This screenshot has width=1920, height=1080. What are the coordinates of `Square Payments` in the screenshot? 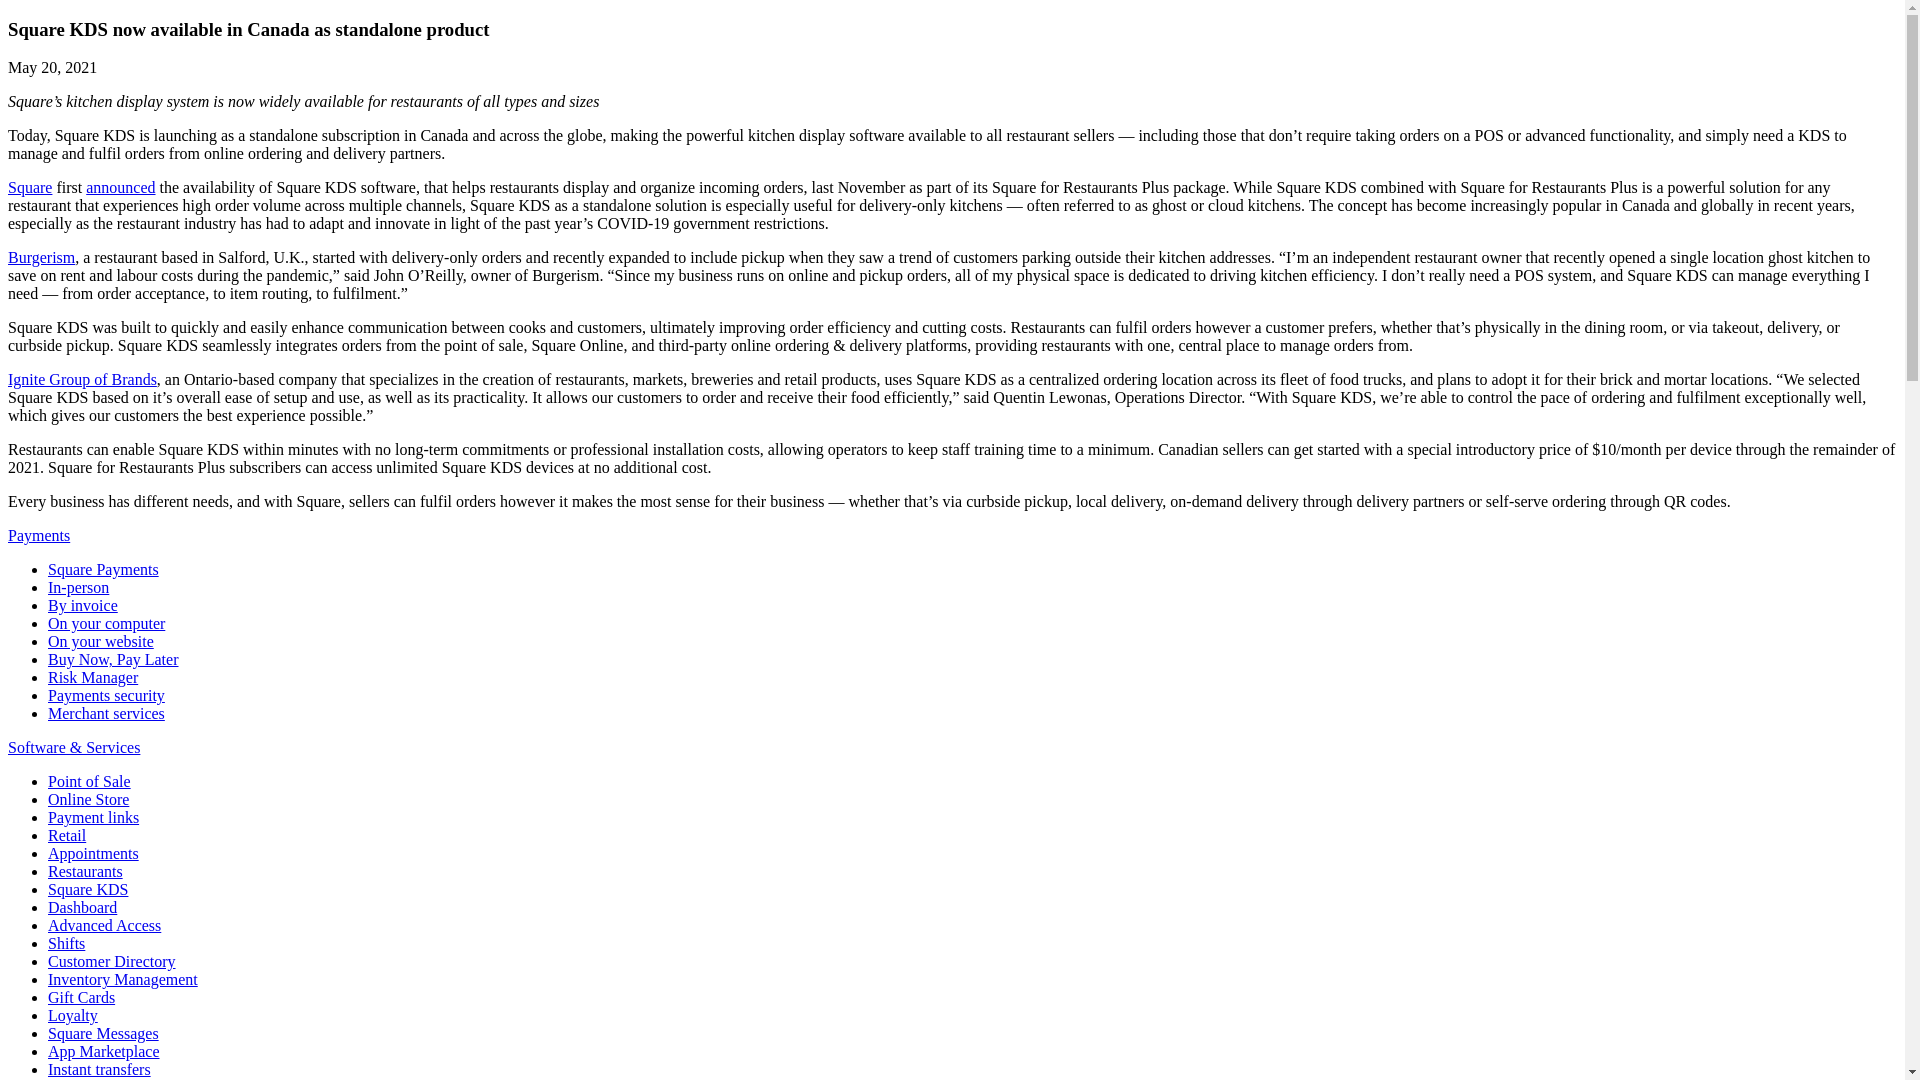 It's located at (104, 568).